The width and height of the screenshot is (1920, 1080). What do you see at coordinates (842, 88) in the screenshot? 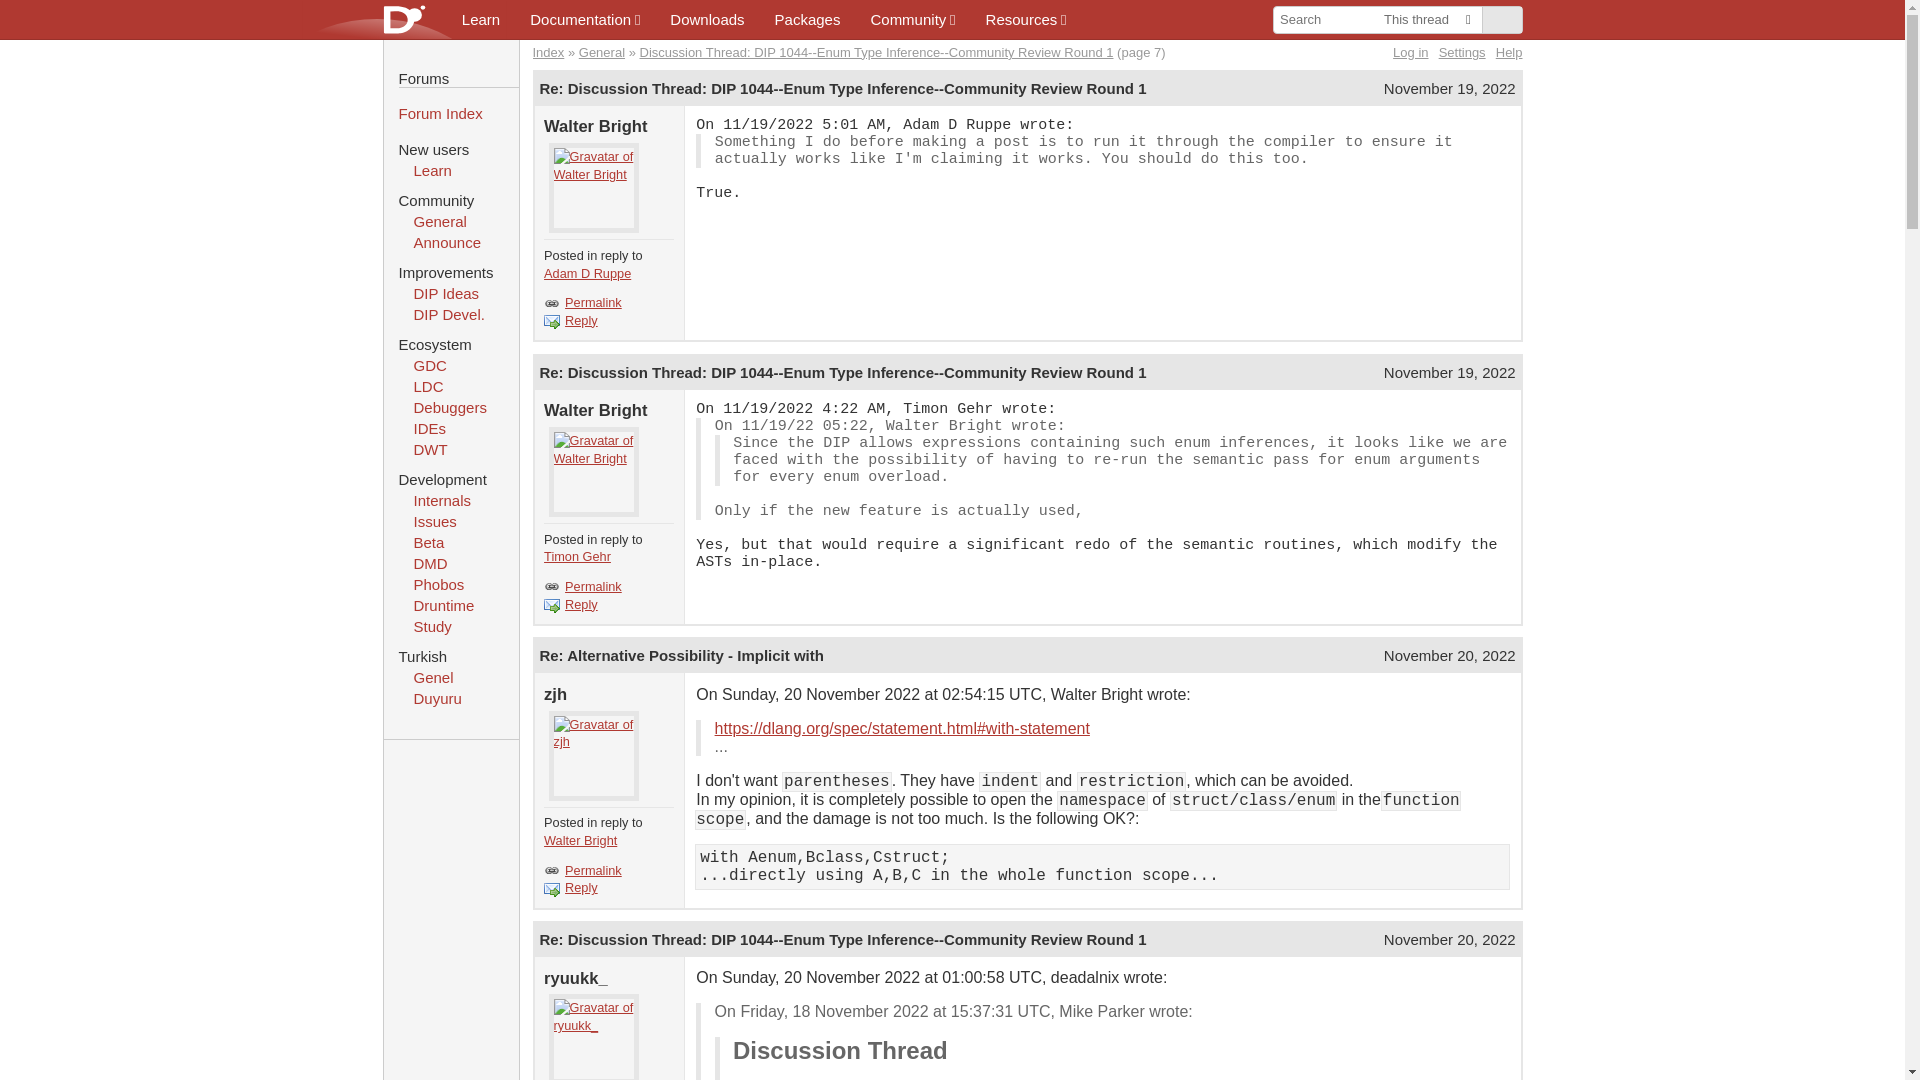
I see `Permanent link to this post` at bounding box center [842, 88].